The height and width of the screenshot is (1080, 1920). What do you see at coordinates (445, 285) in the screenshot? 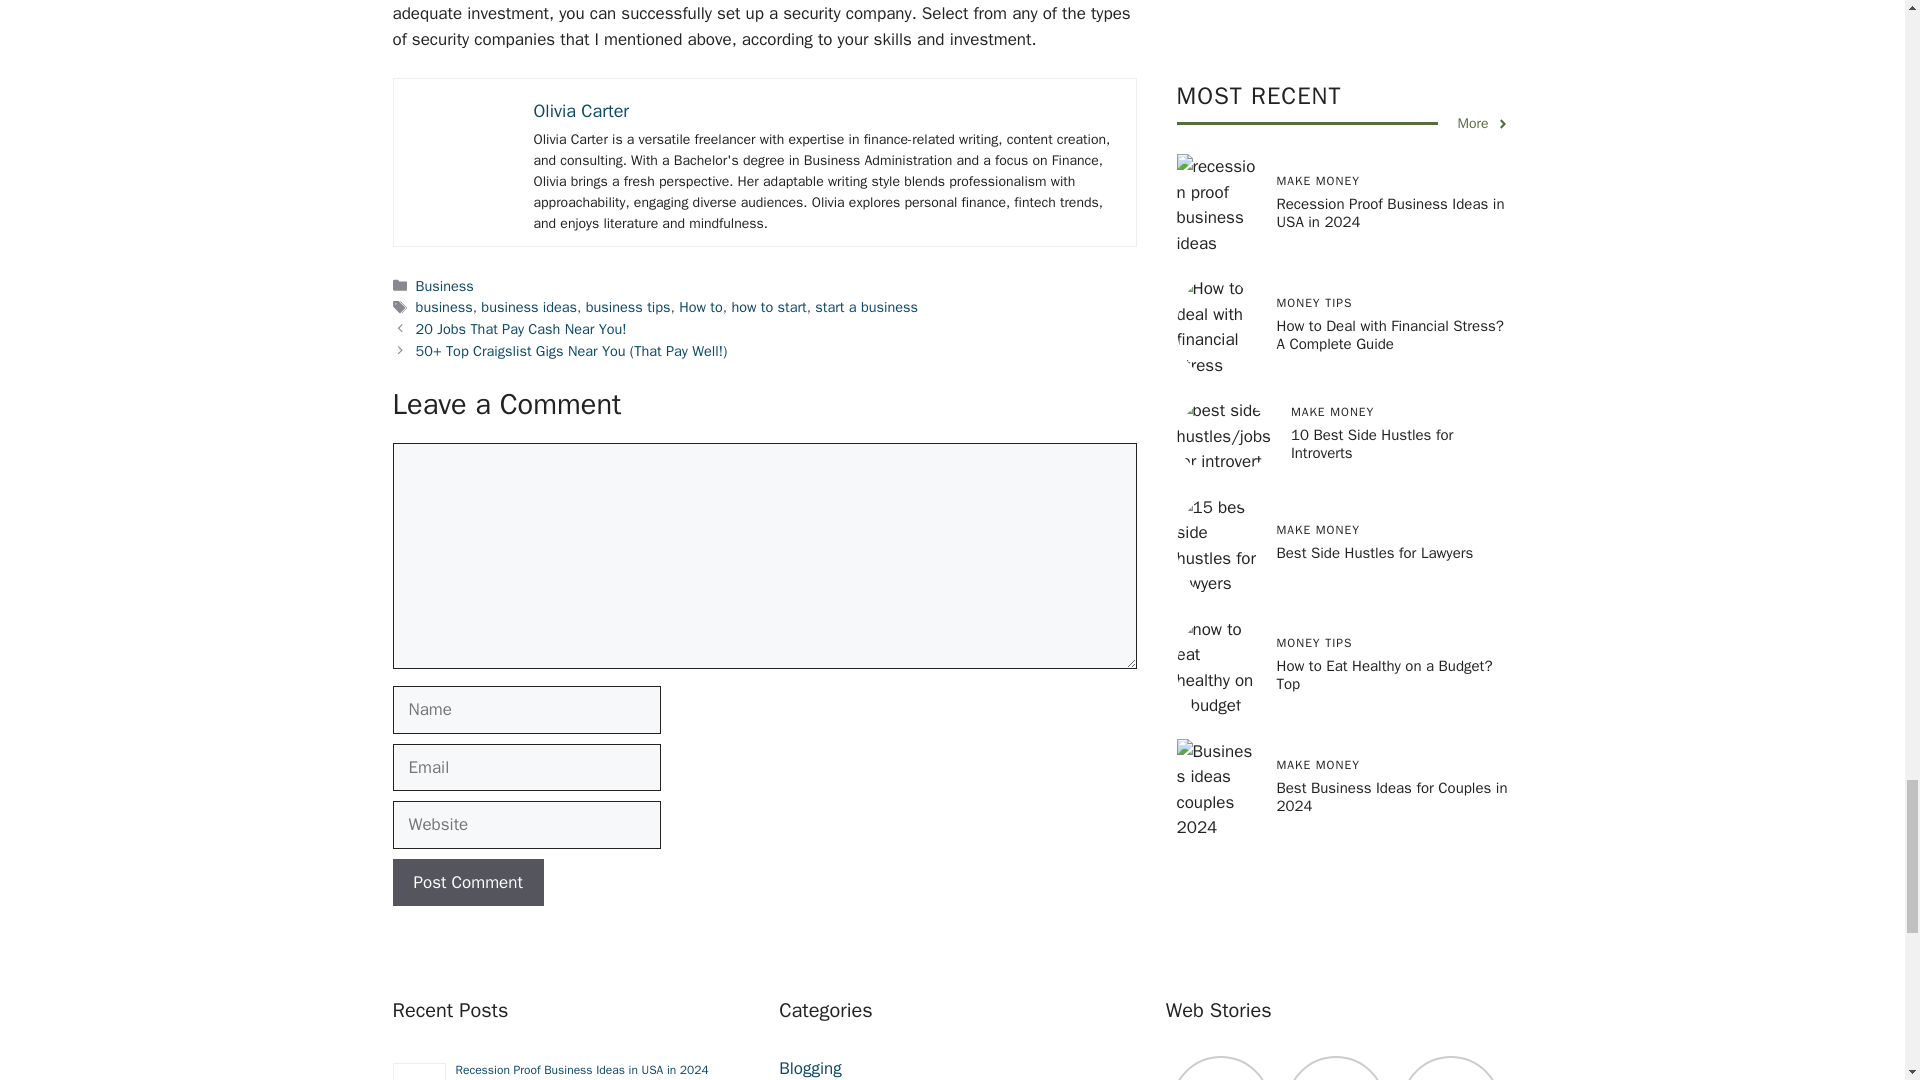
I see `Business` at bounding box center [445, 285].